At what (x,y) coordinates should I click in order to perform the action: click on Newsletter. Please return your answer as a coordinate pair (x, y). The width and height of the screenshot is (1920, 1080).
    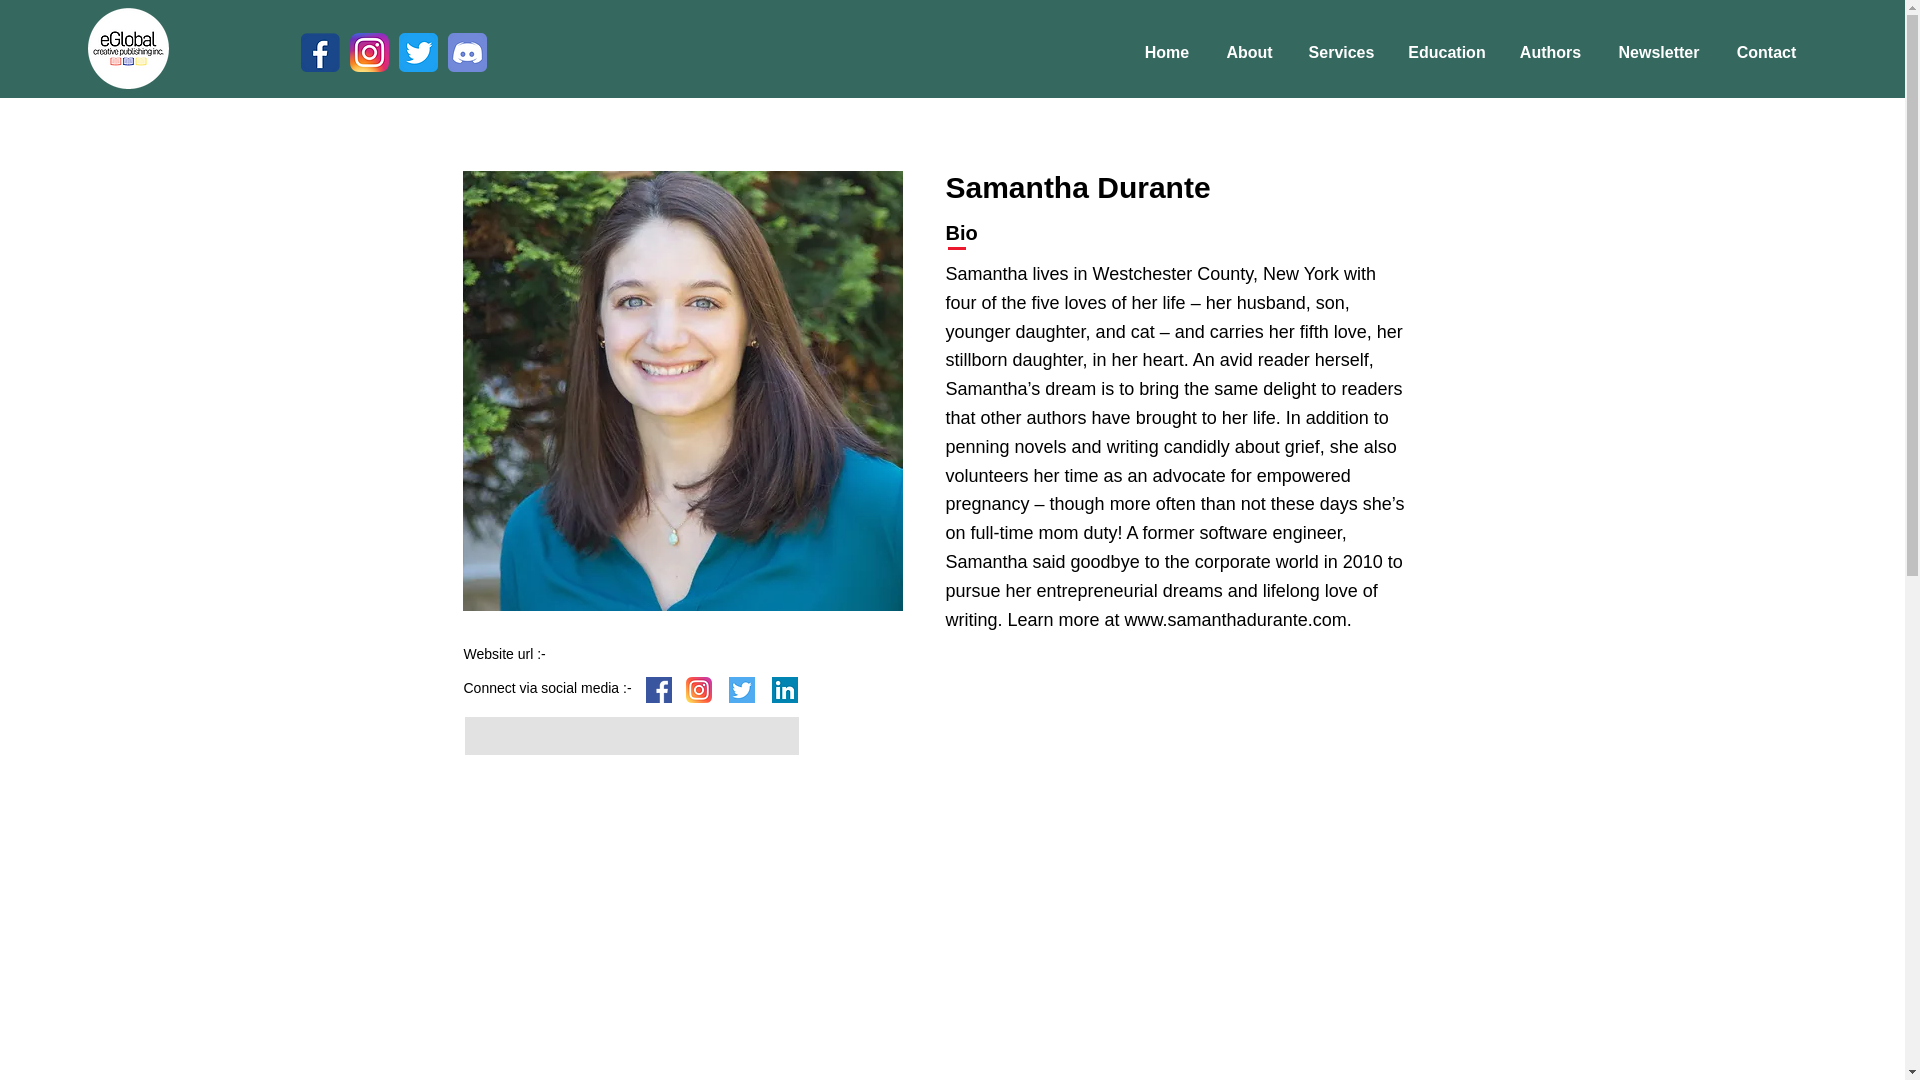
    Looking at the image, I should click on (1658, 52).